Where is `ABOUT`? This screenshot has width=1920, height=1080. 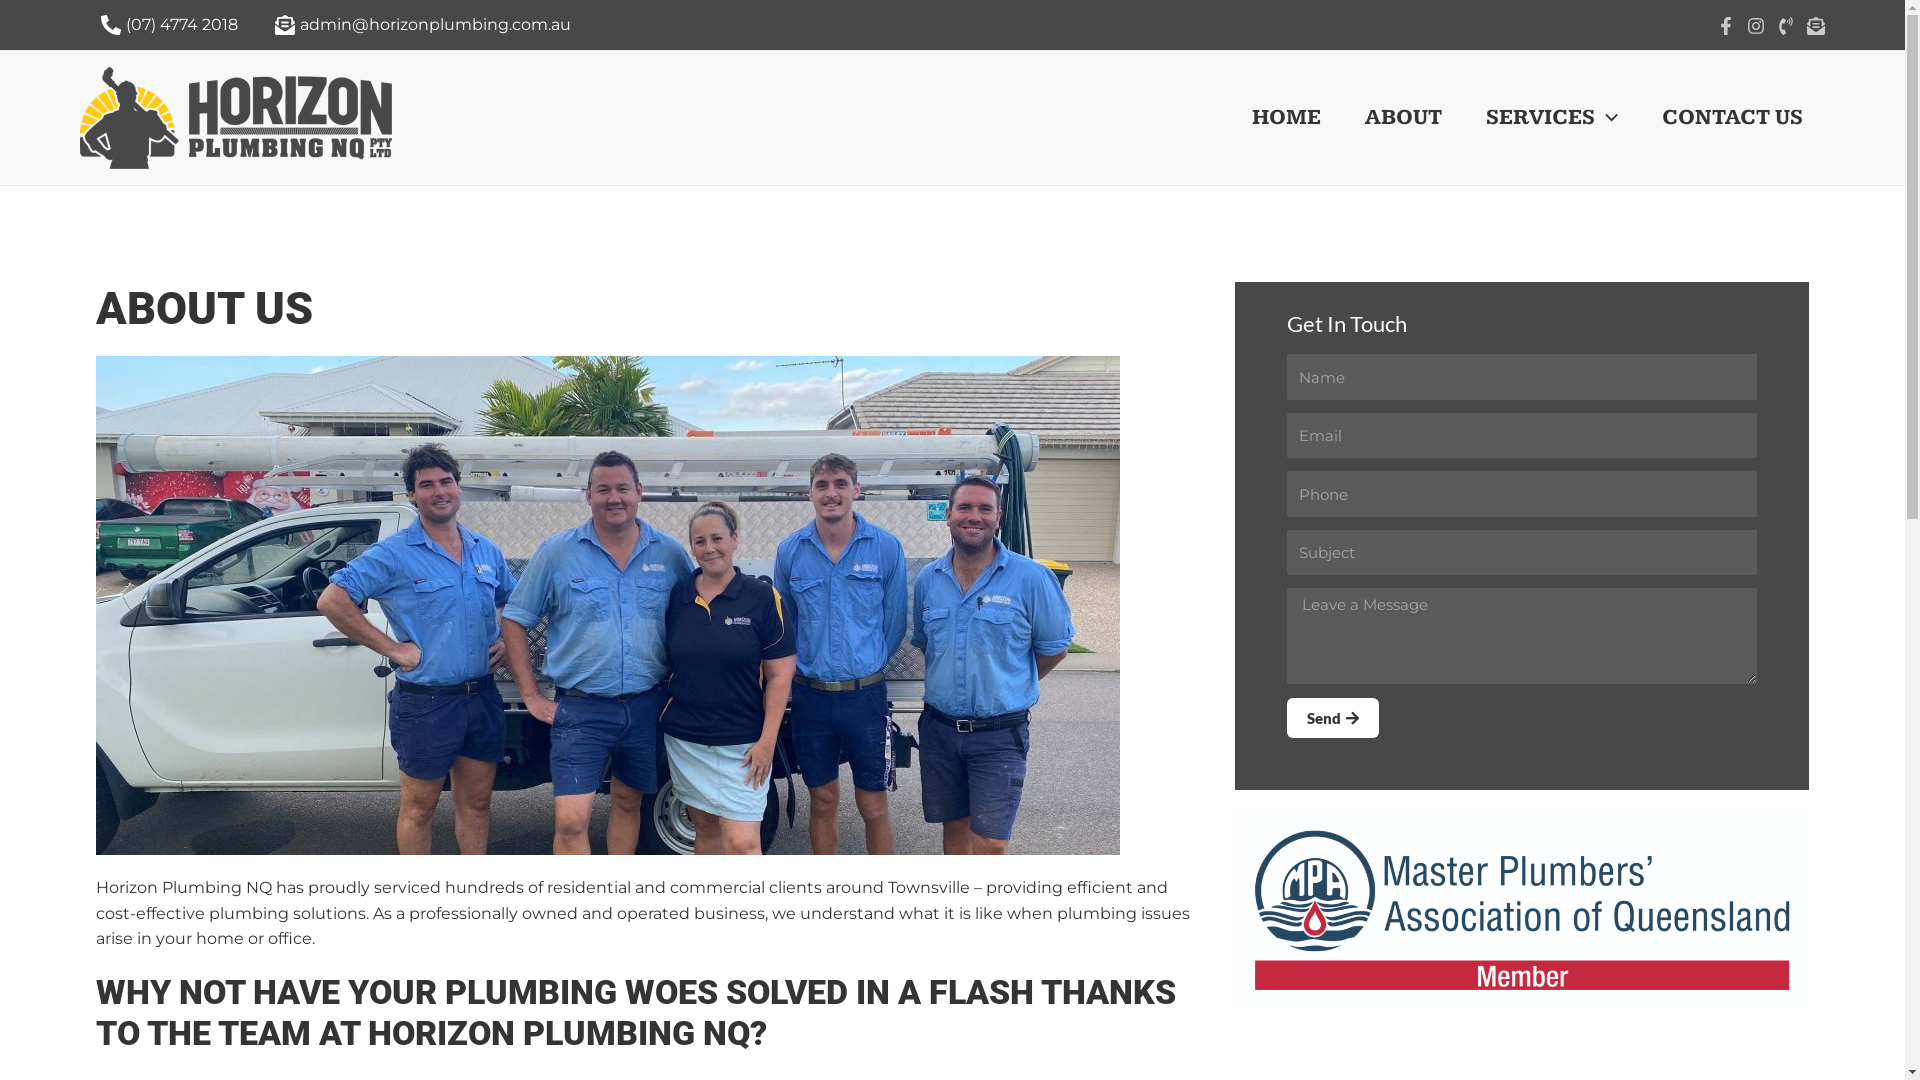
ABOUT is located at coordinates (1404, 118).